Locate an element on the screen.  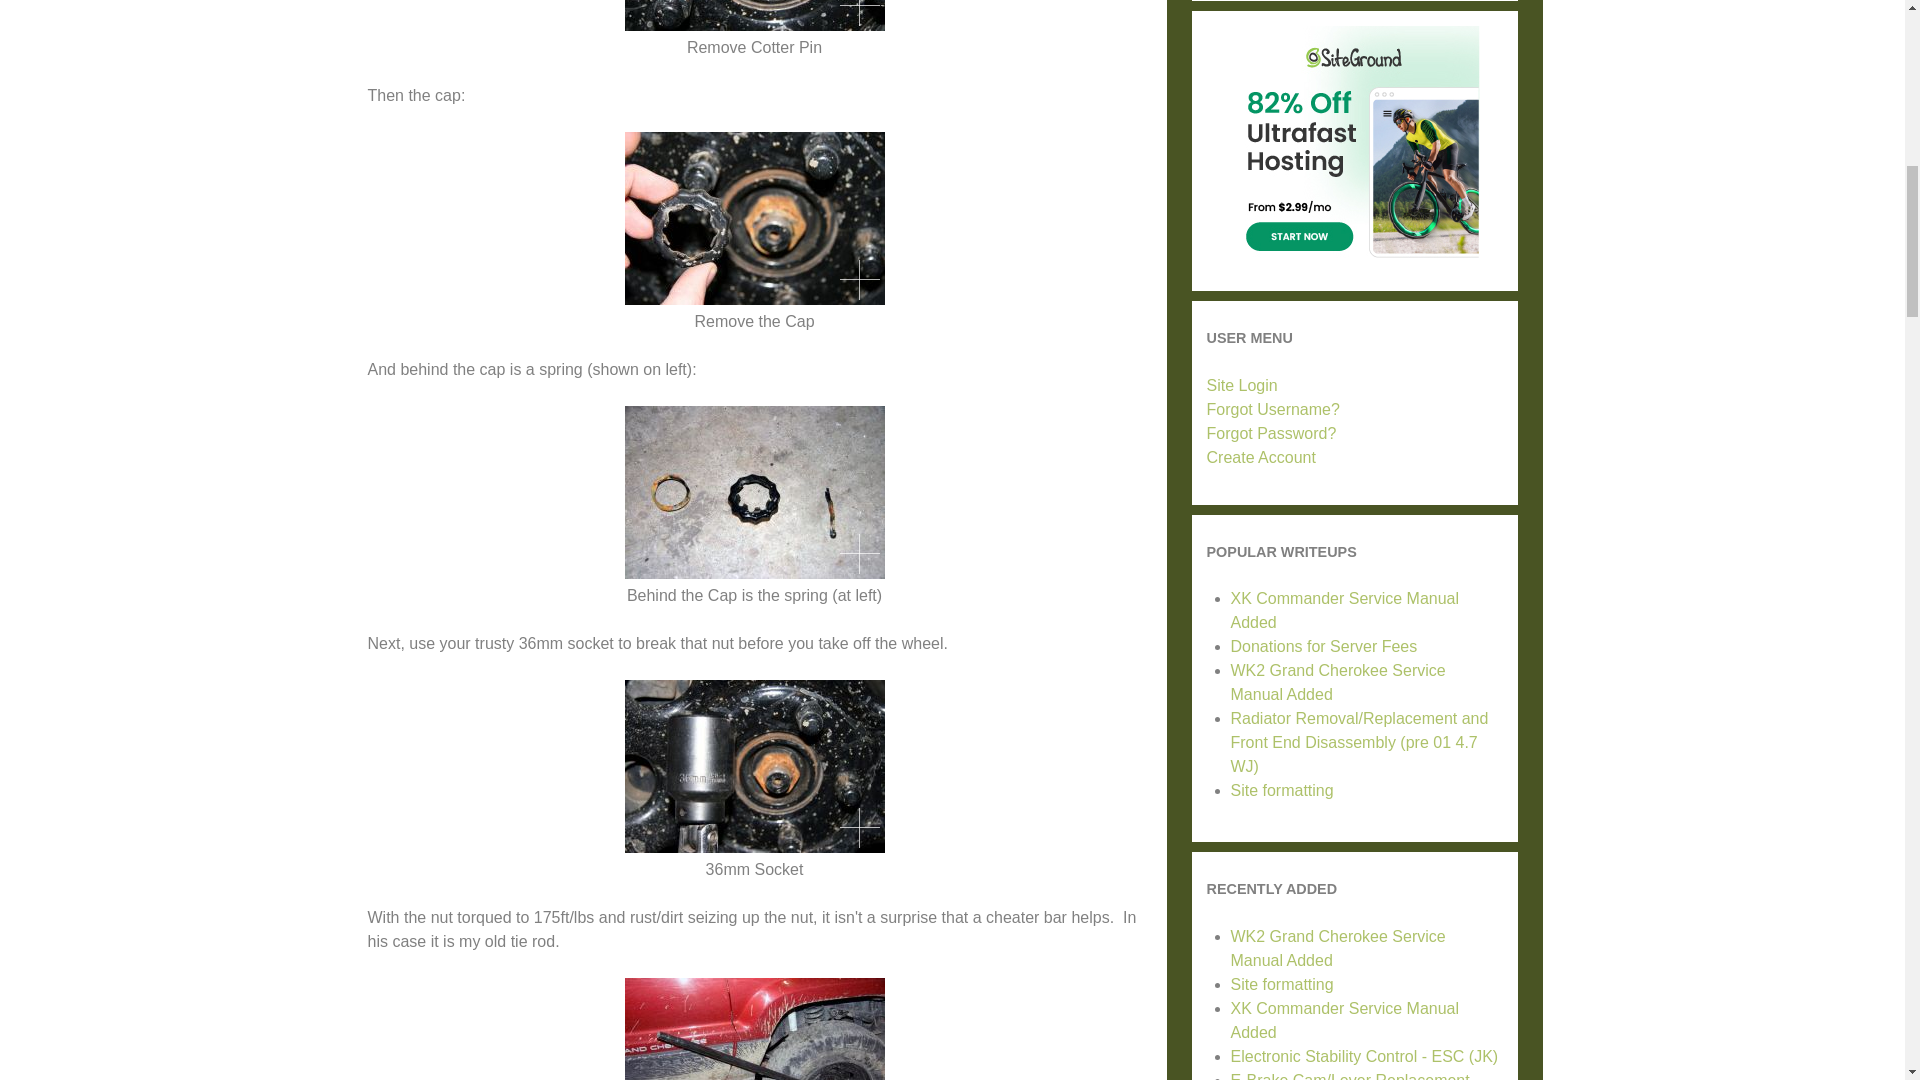
05 is located at coordinates (754, 766).